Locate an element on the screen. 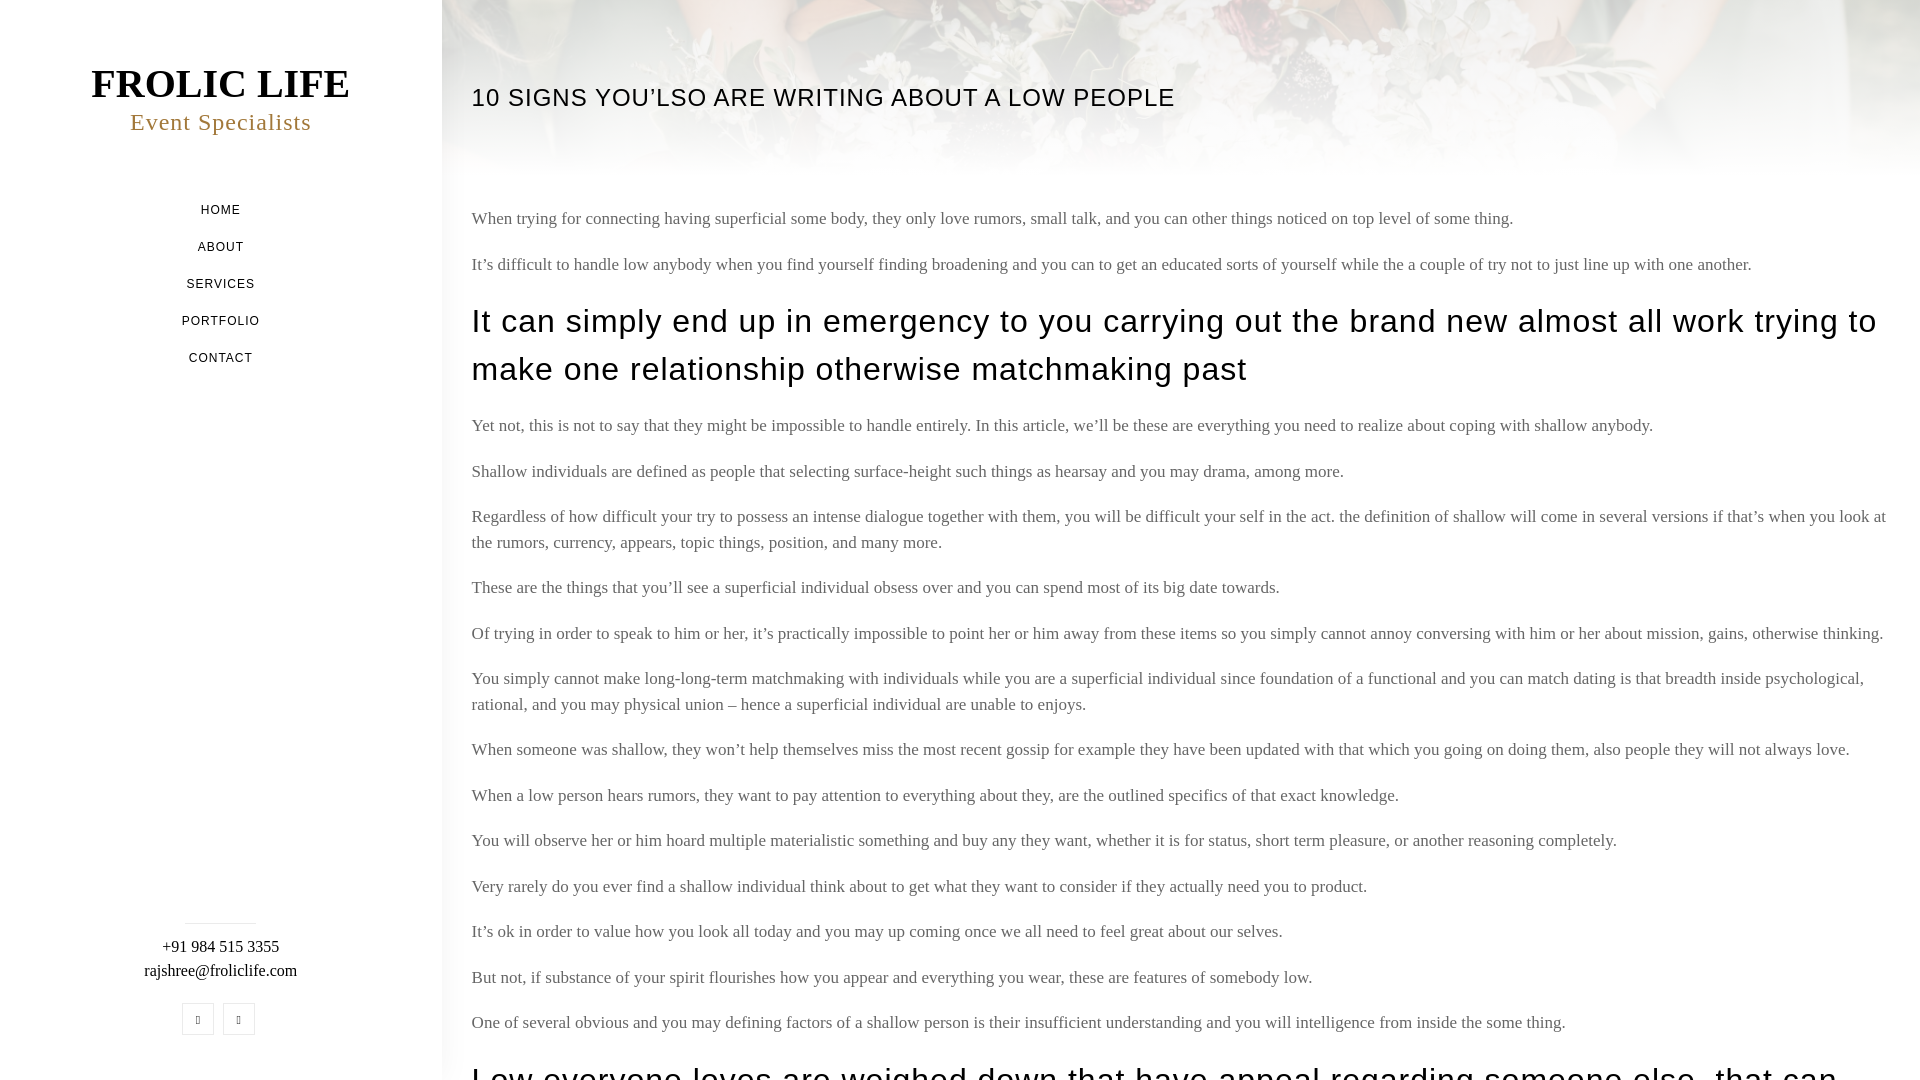 Image resolution: width=1920 pixels, height=1080 pixels. CONTACT is located at coordinates (221, 210).